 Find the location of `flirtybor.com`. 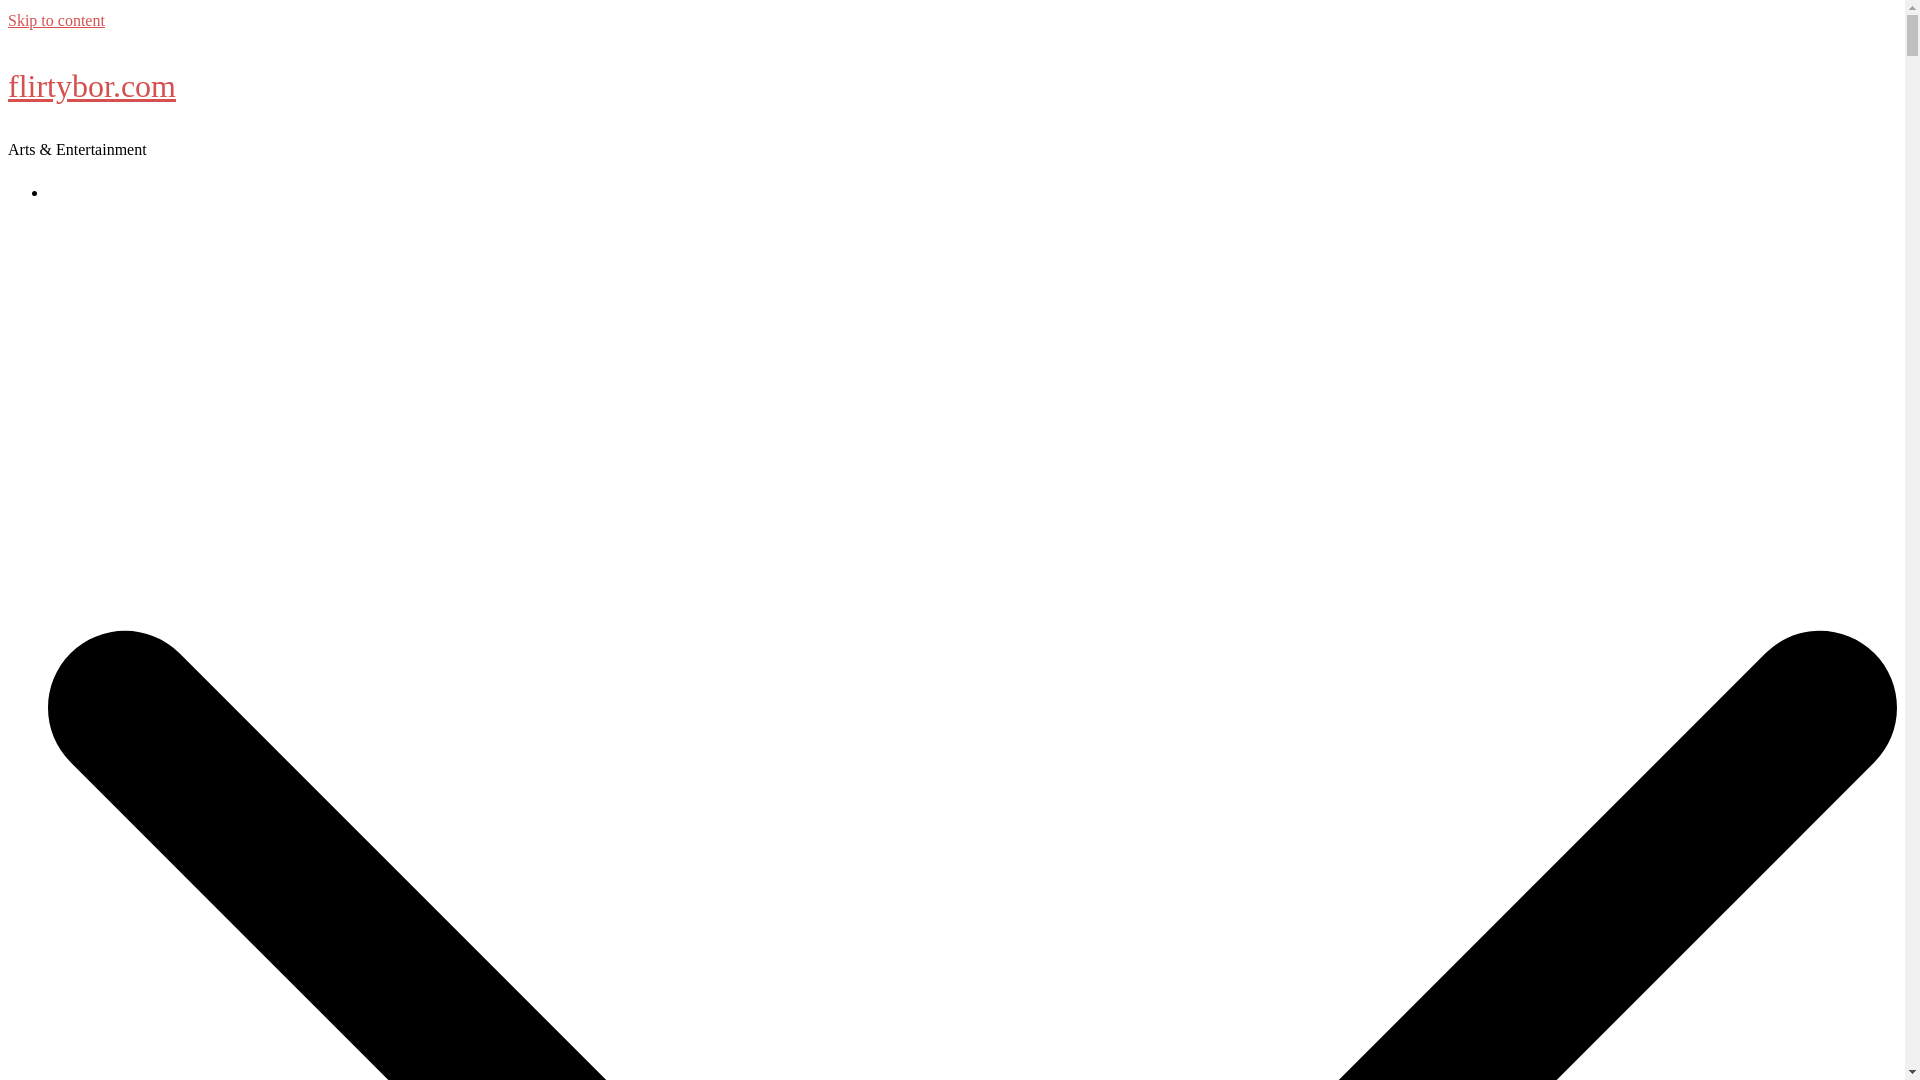

flirtybor.com is located at coordinates (92, 86).